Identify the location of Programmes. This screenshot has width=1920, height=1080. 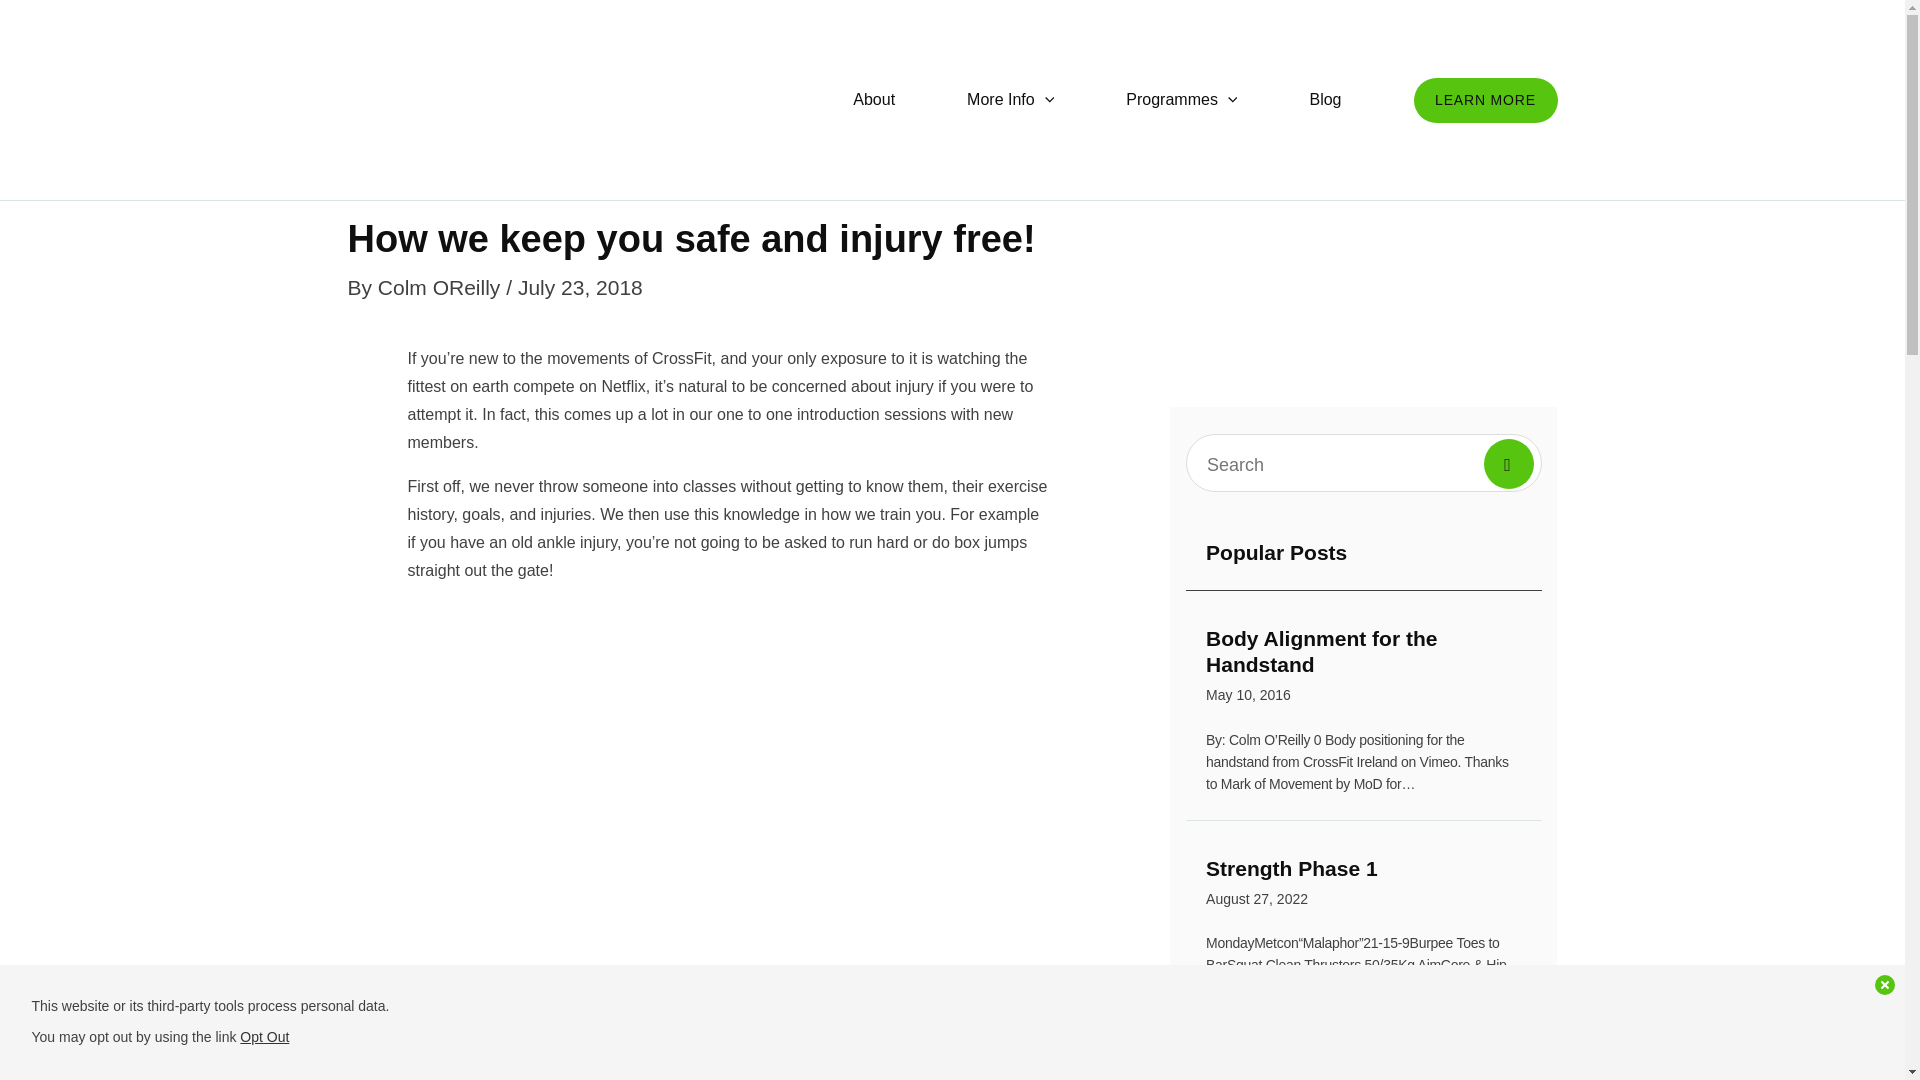
(1324, 100).